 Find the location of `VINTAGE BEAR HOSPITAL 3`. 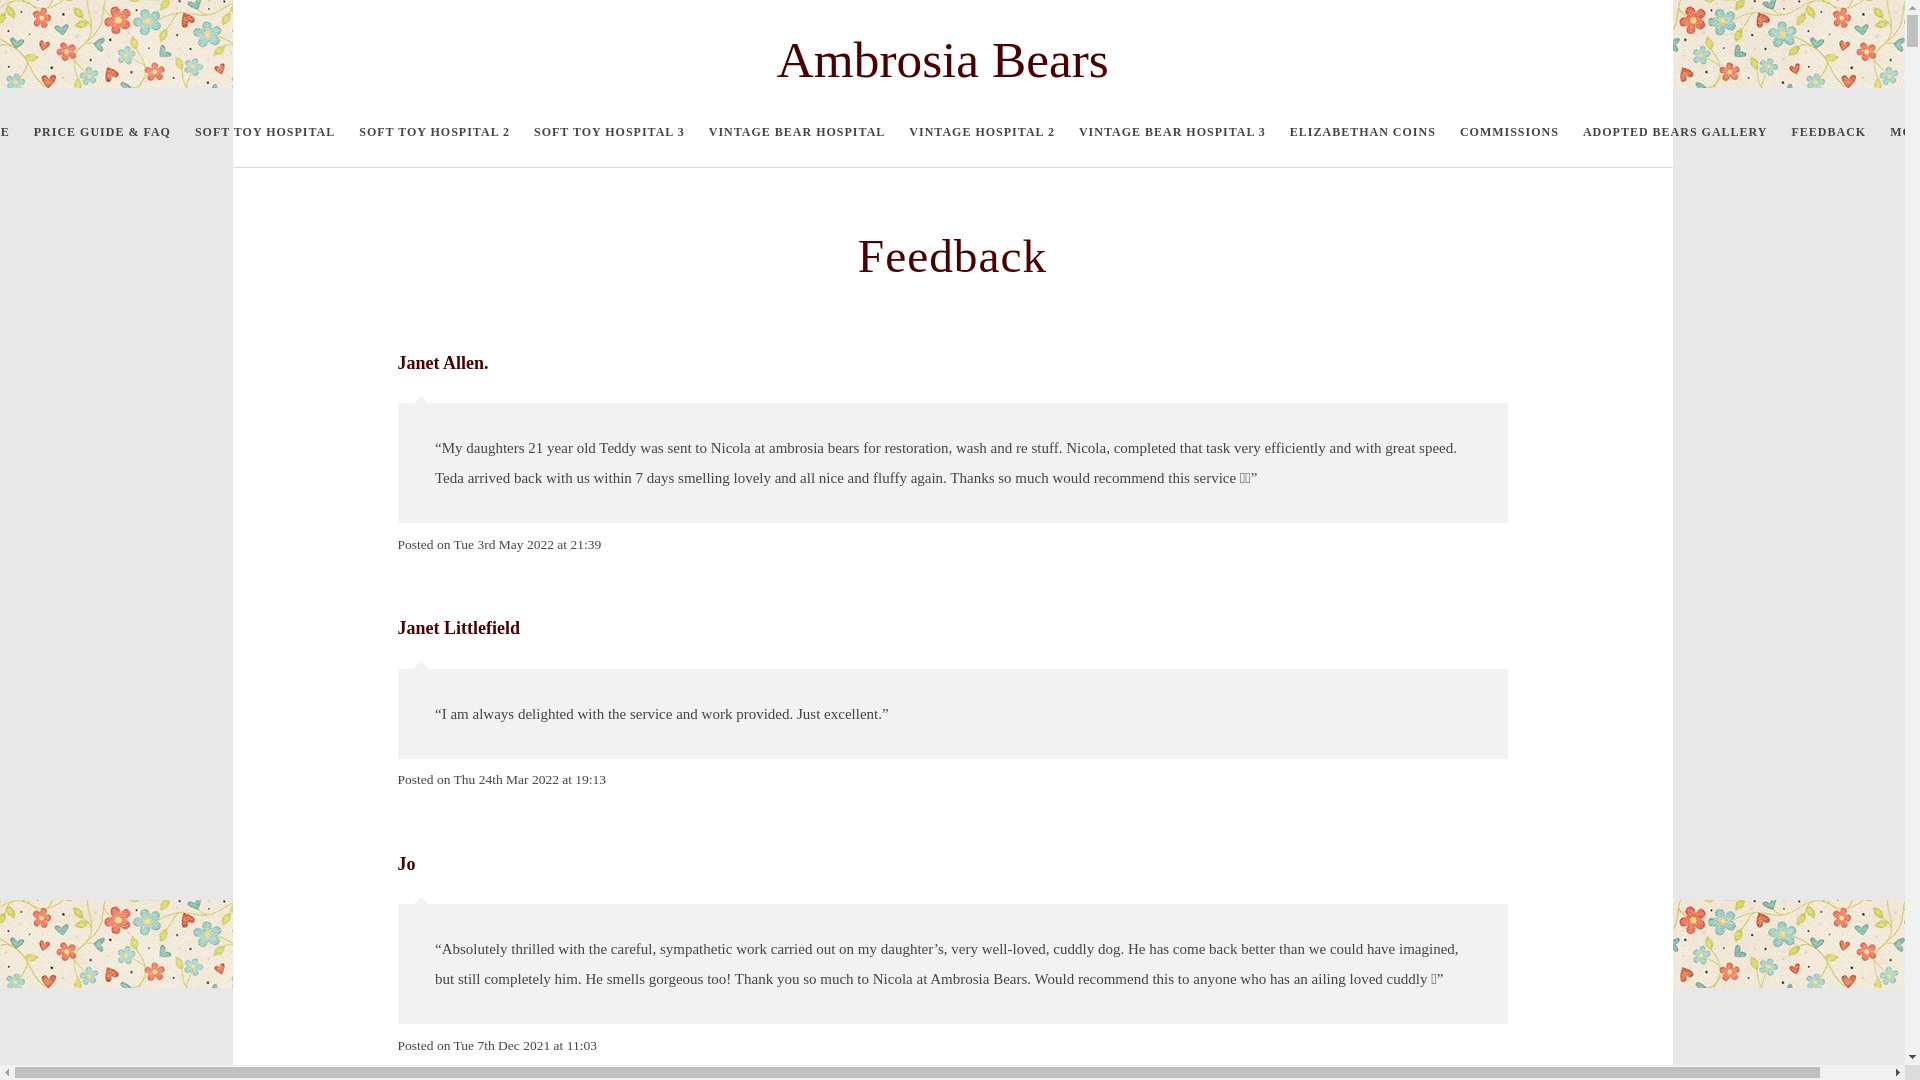

VINTAGE BEAR HOSPITAL 3 is located at coordinates (1172, 132).